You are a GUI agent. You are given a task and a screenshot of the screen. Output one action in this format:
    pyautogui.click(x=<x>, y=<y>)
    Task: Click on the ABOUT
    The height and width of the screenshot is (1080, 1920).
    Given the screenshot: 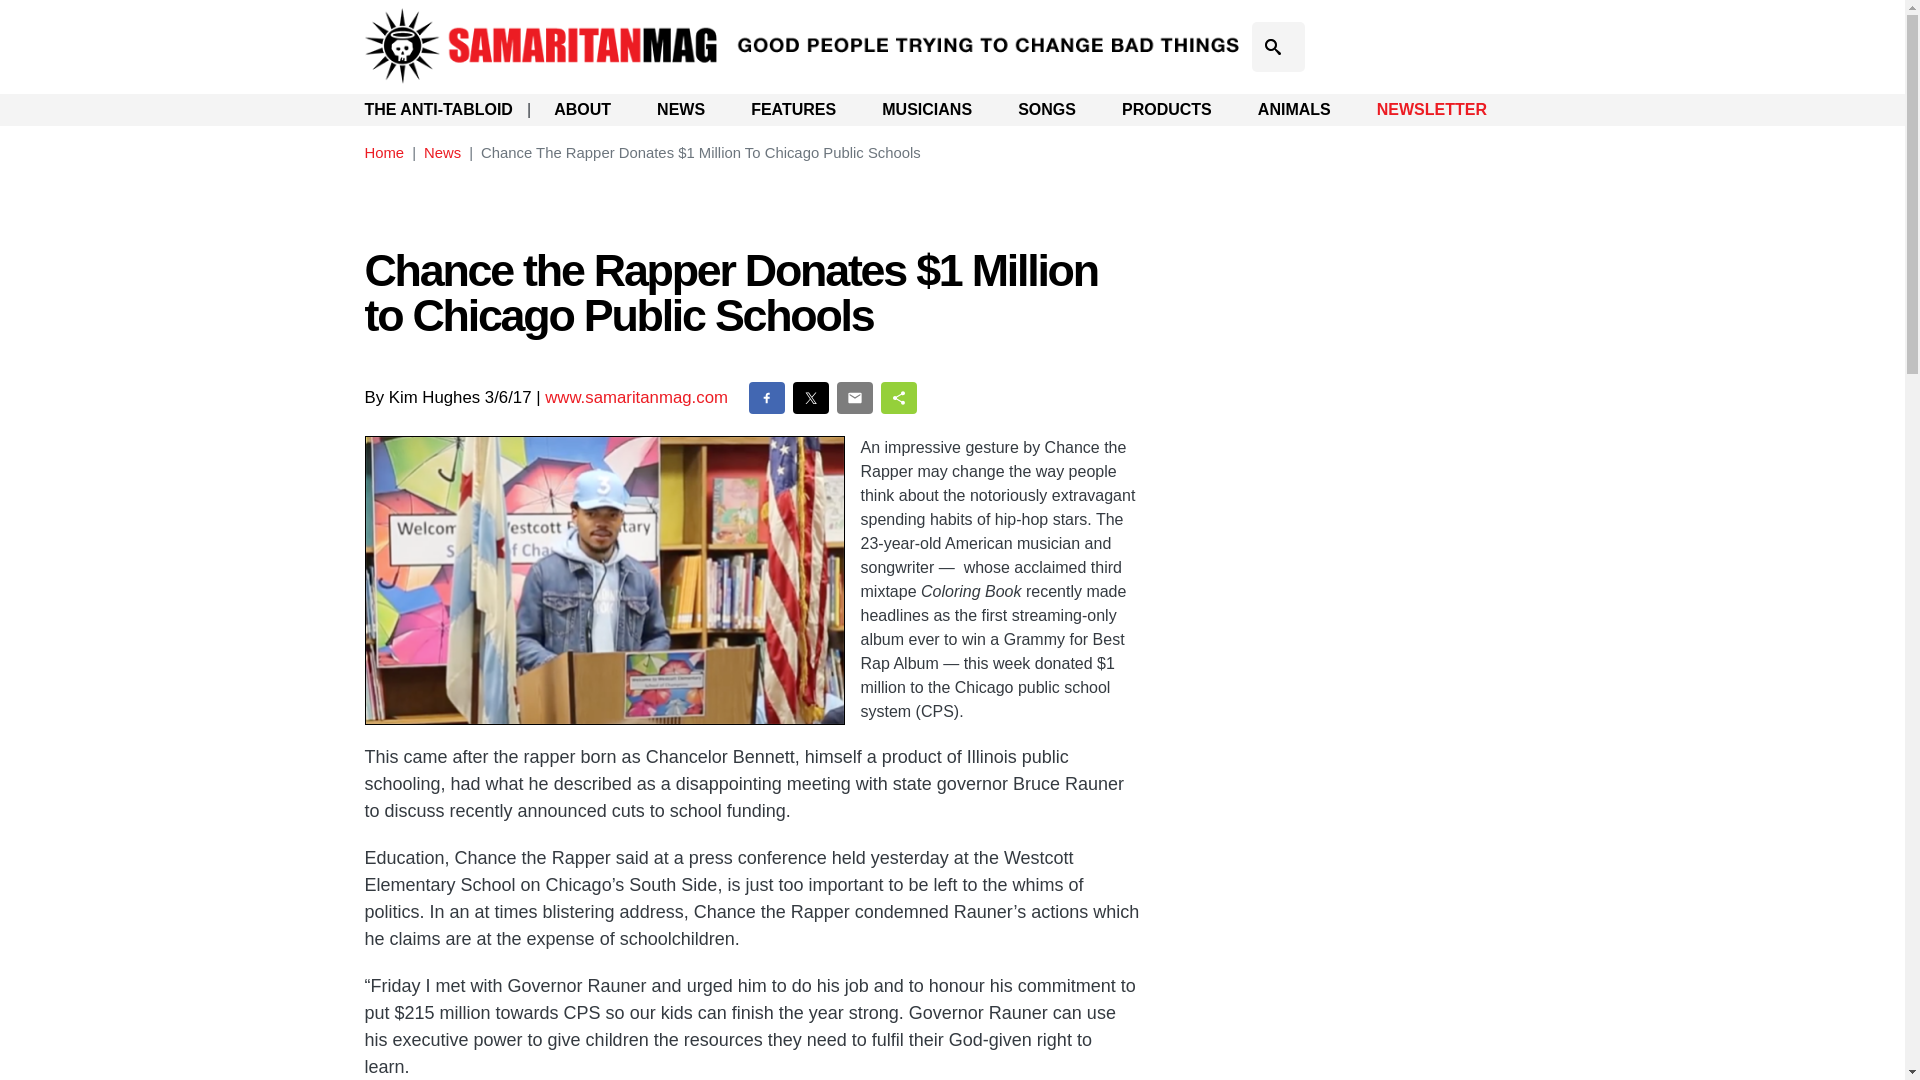 What is the action you would take?
    pyautogui.click(x=582, y=110)
    